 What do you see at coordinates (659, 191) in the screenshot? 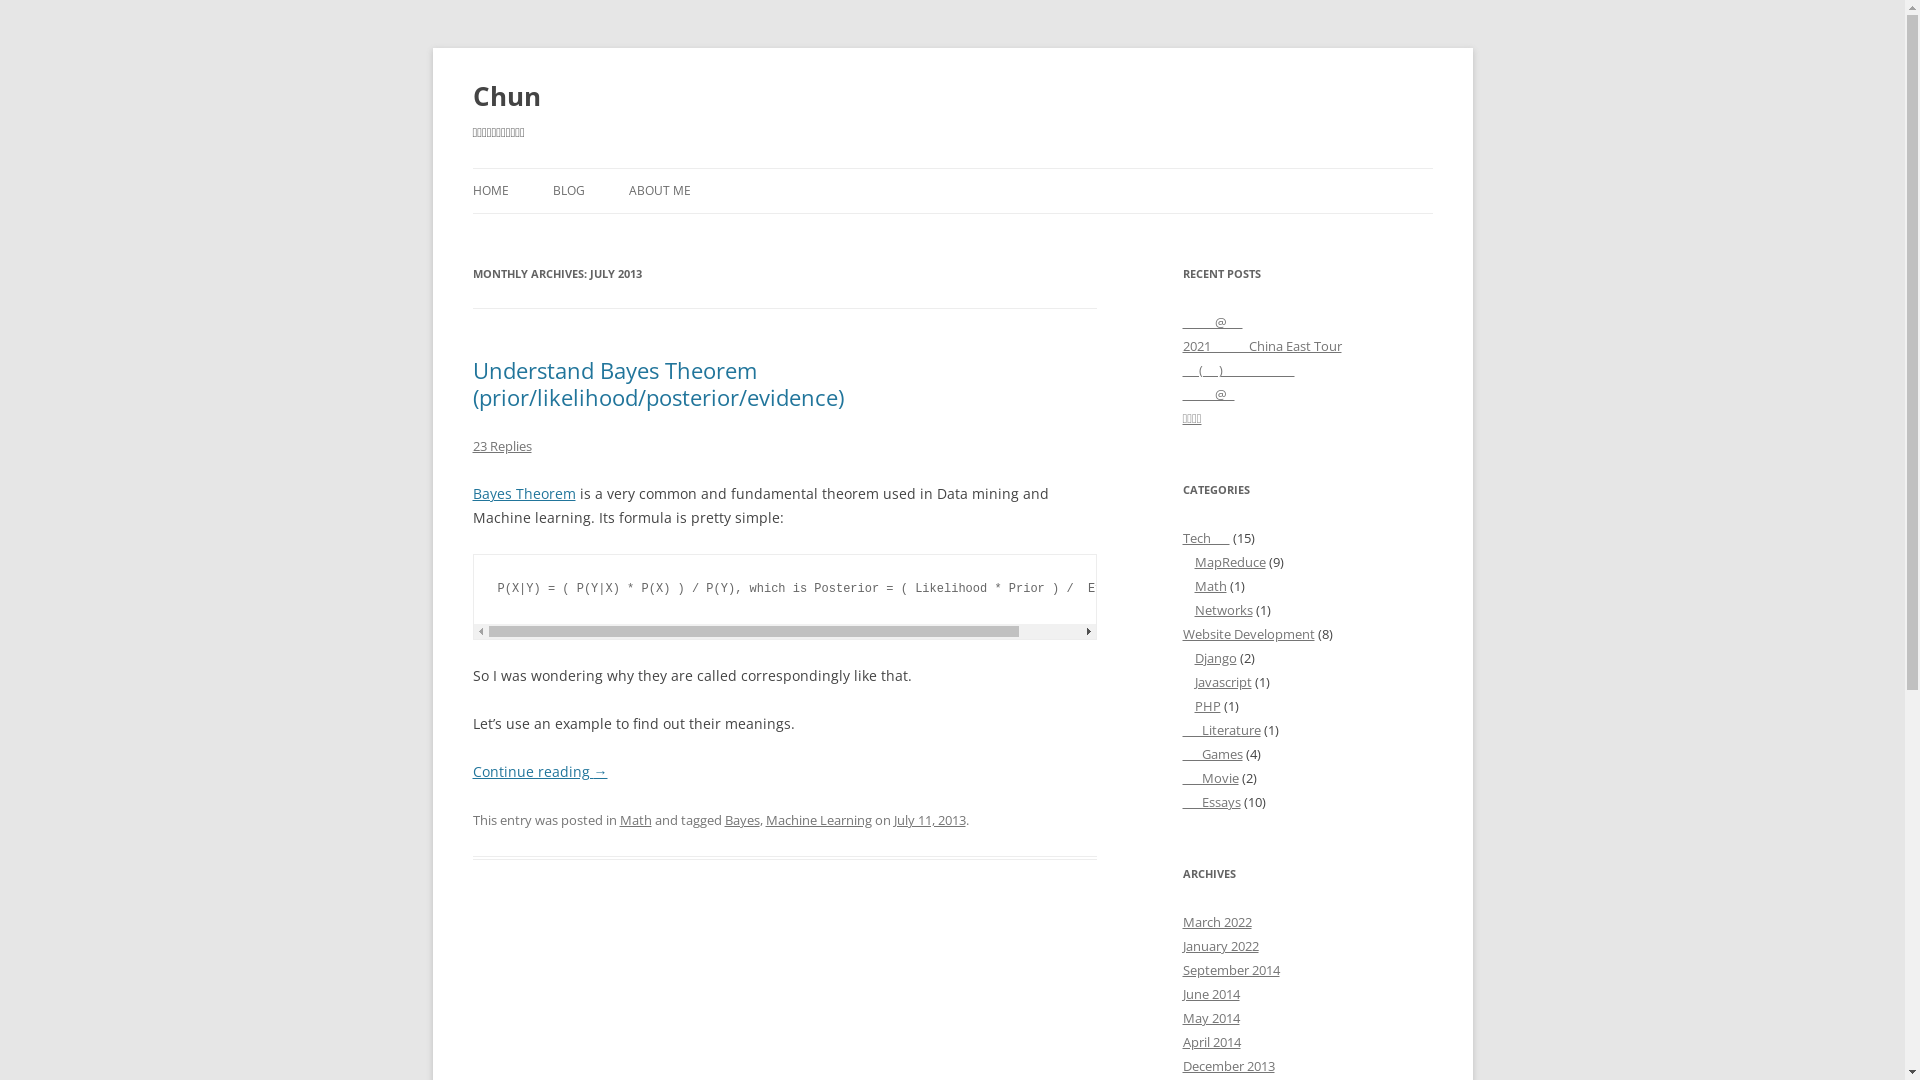
I see `ABOUT ME` at bounding box center [659, 191].